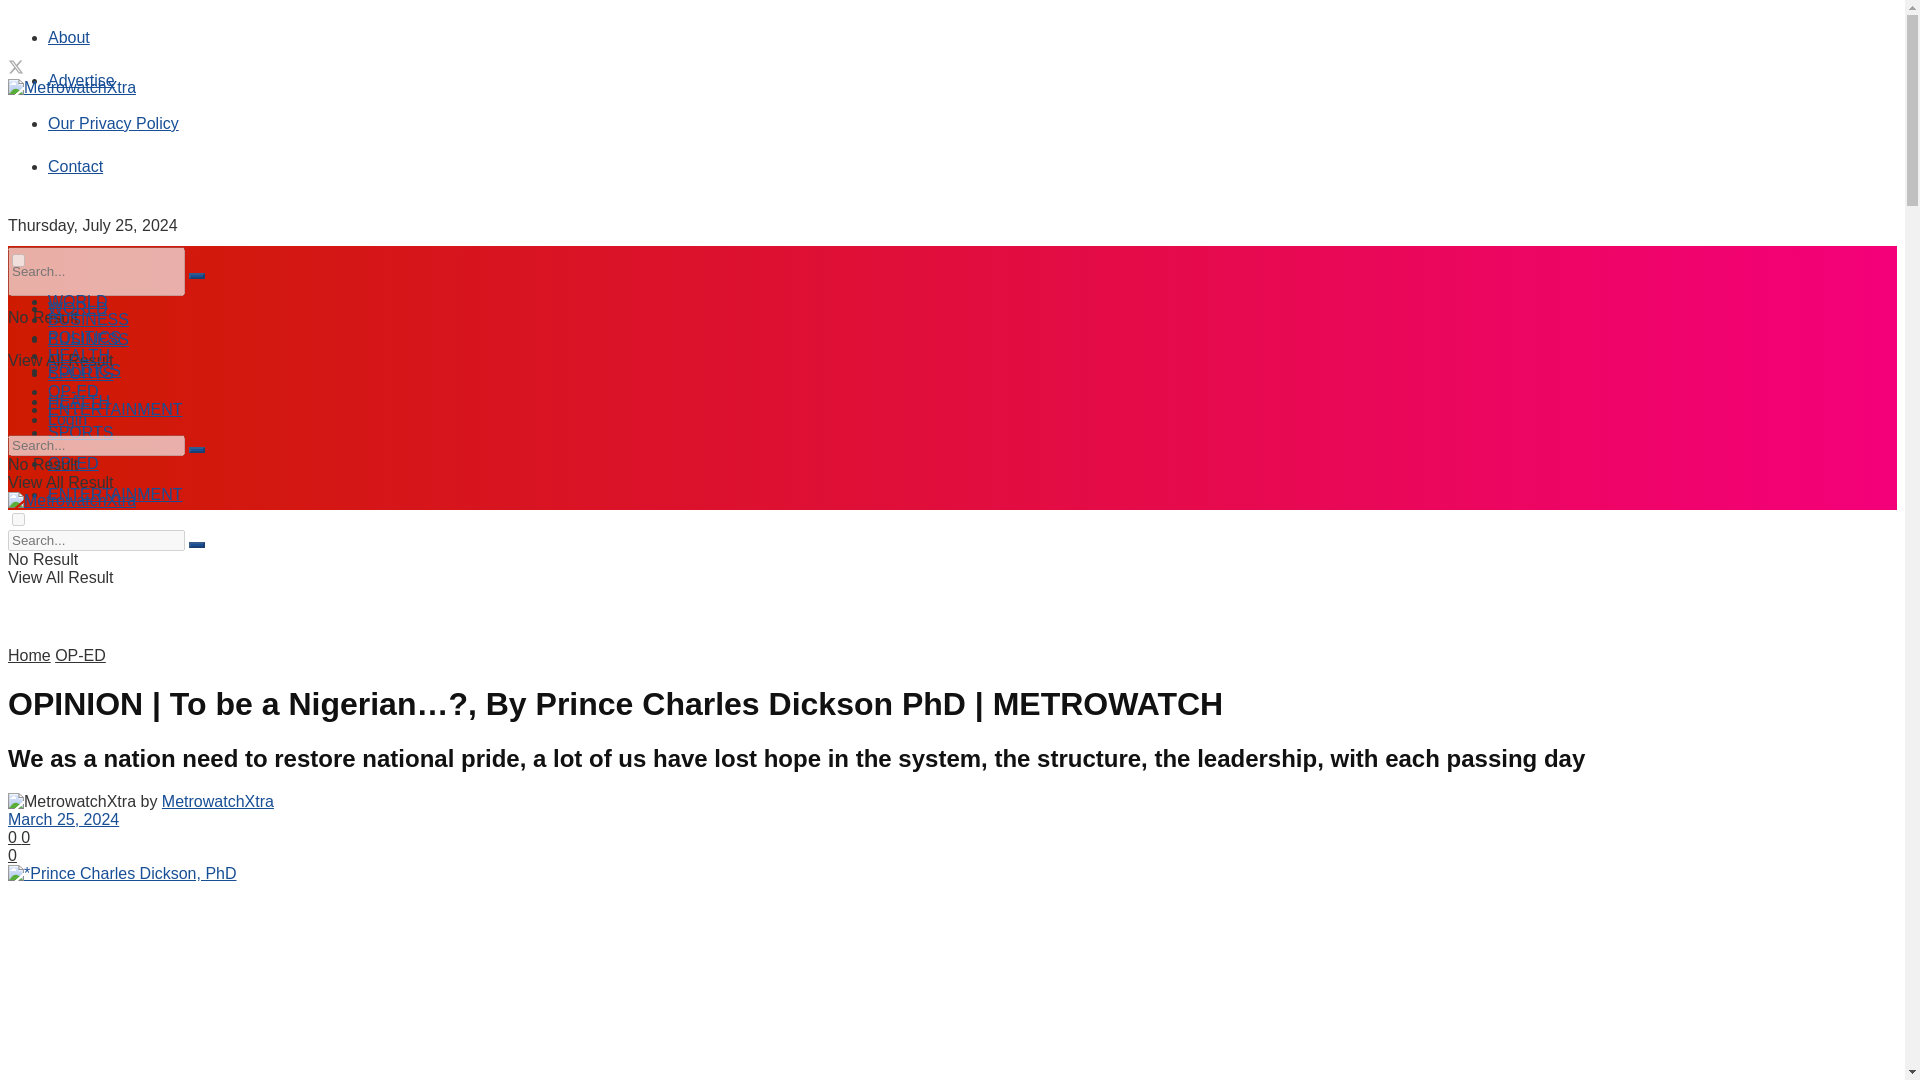 The width and height of the screenshot is (1920, 1080). Describe the element at coordinates (80, 432) in the screenshot. I see `SPORTS` at that location.